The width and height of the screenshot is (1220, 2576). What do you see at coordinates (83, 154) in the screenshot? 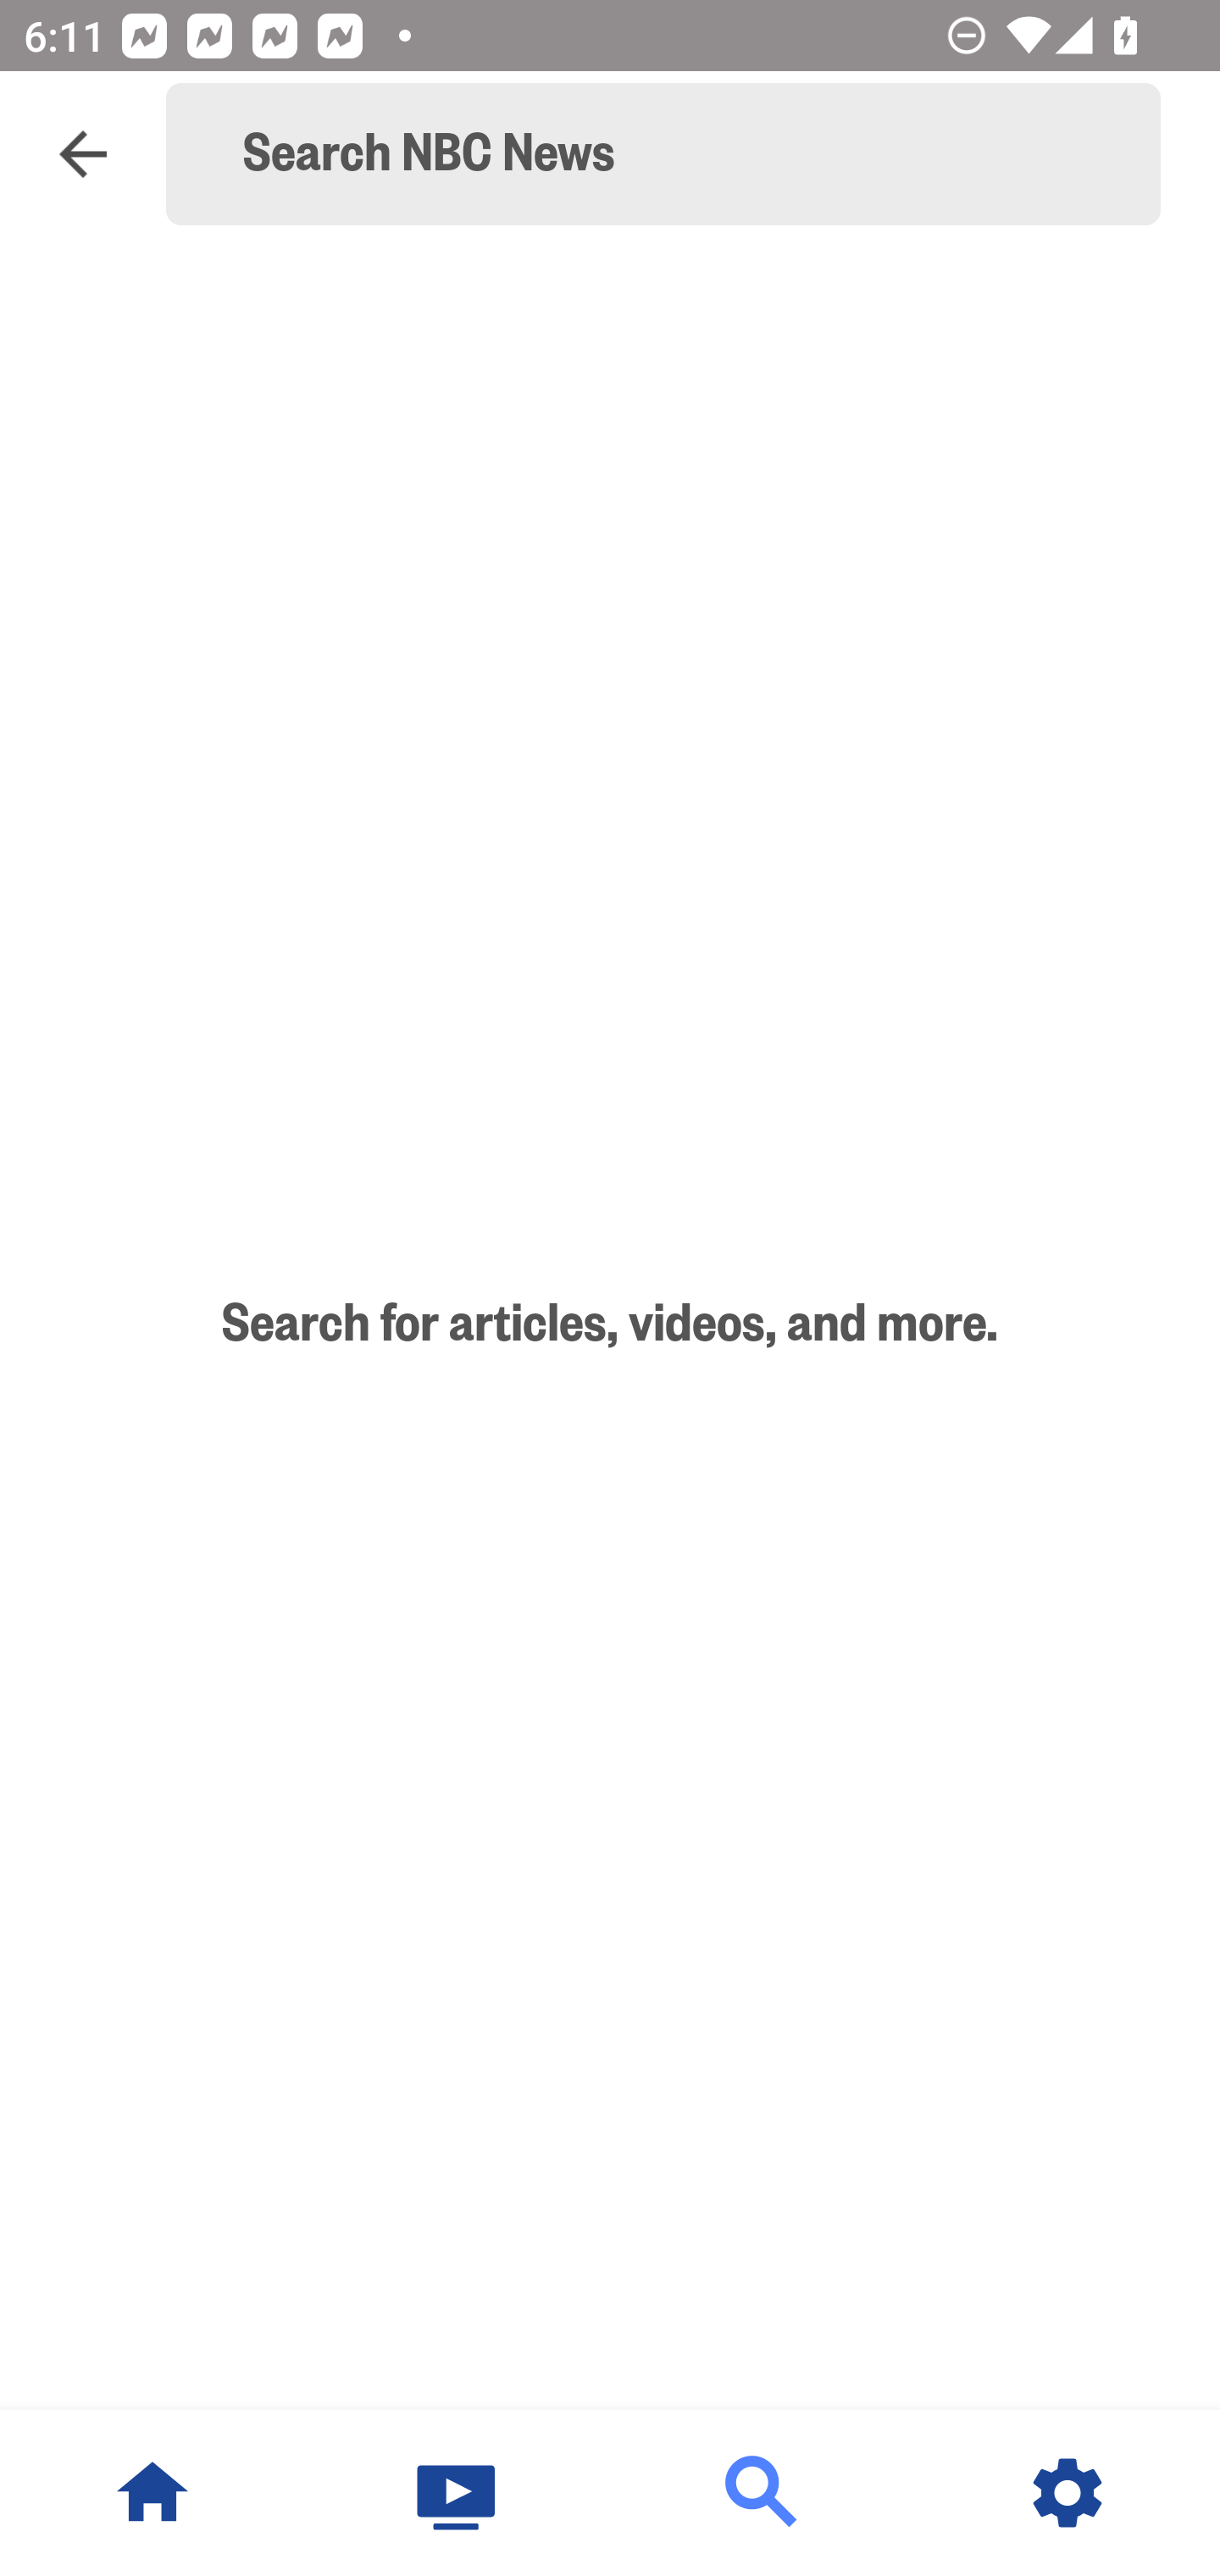
I see `Navigate up` at bounding box center [83, 154].